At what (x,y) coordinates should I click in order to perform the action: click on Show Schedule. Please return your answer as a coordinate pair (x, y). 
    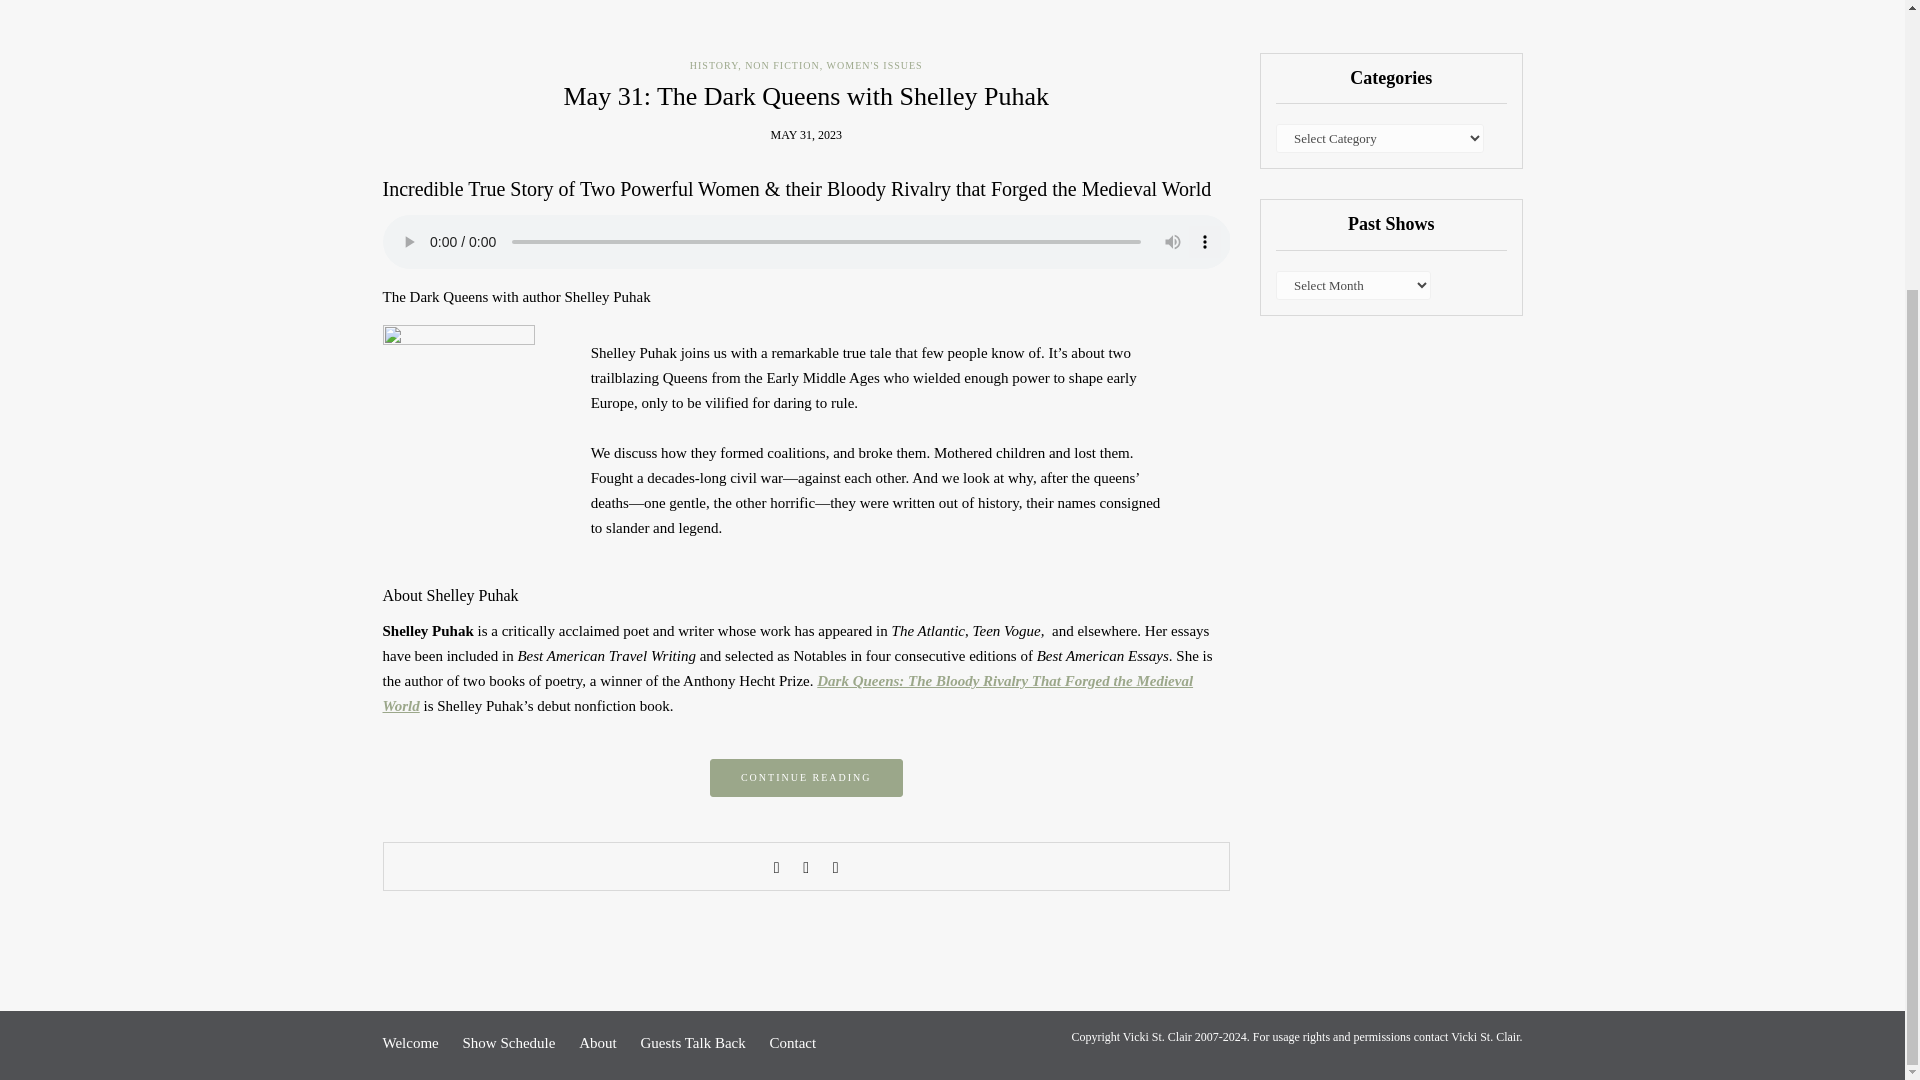
    Looking at the image, I should click on (509, 1042).